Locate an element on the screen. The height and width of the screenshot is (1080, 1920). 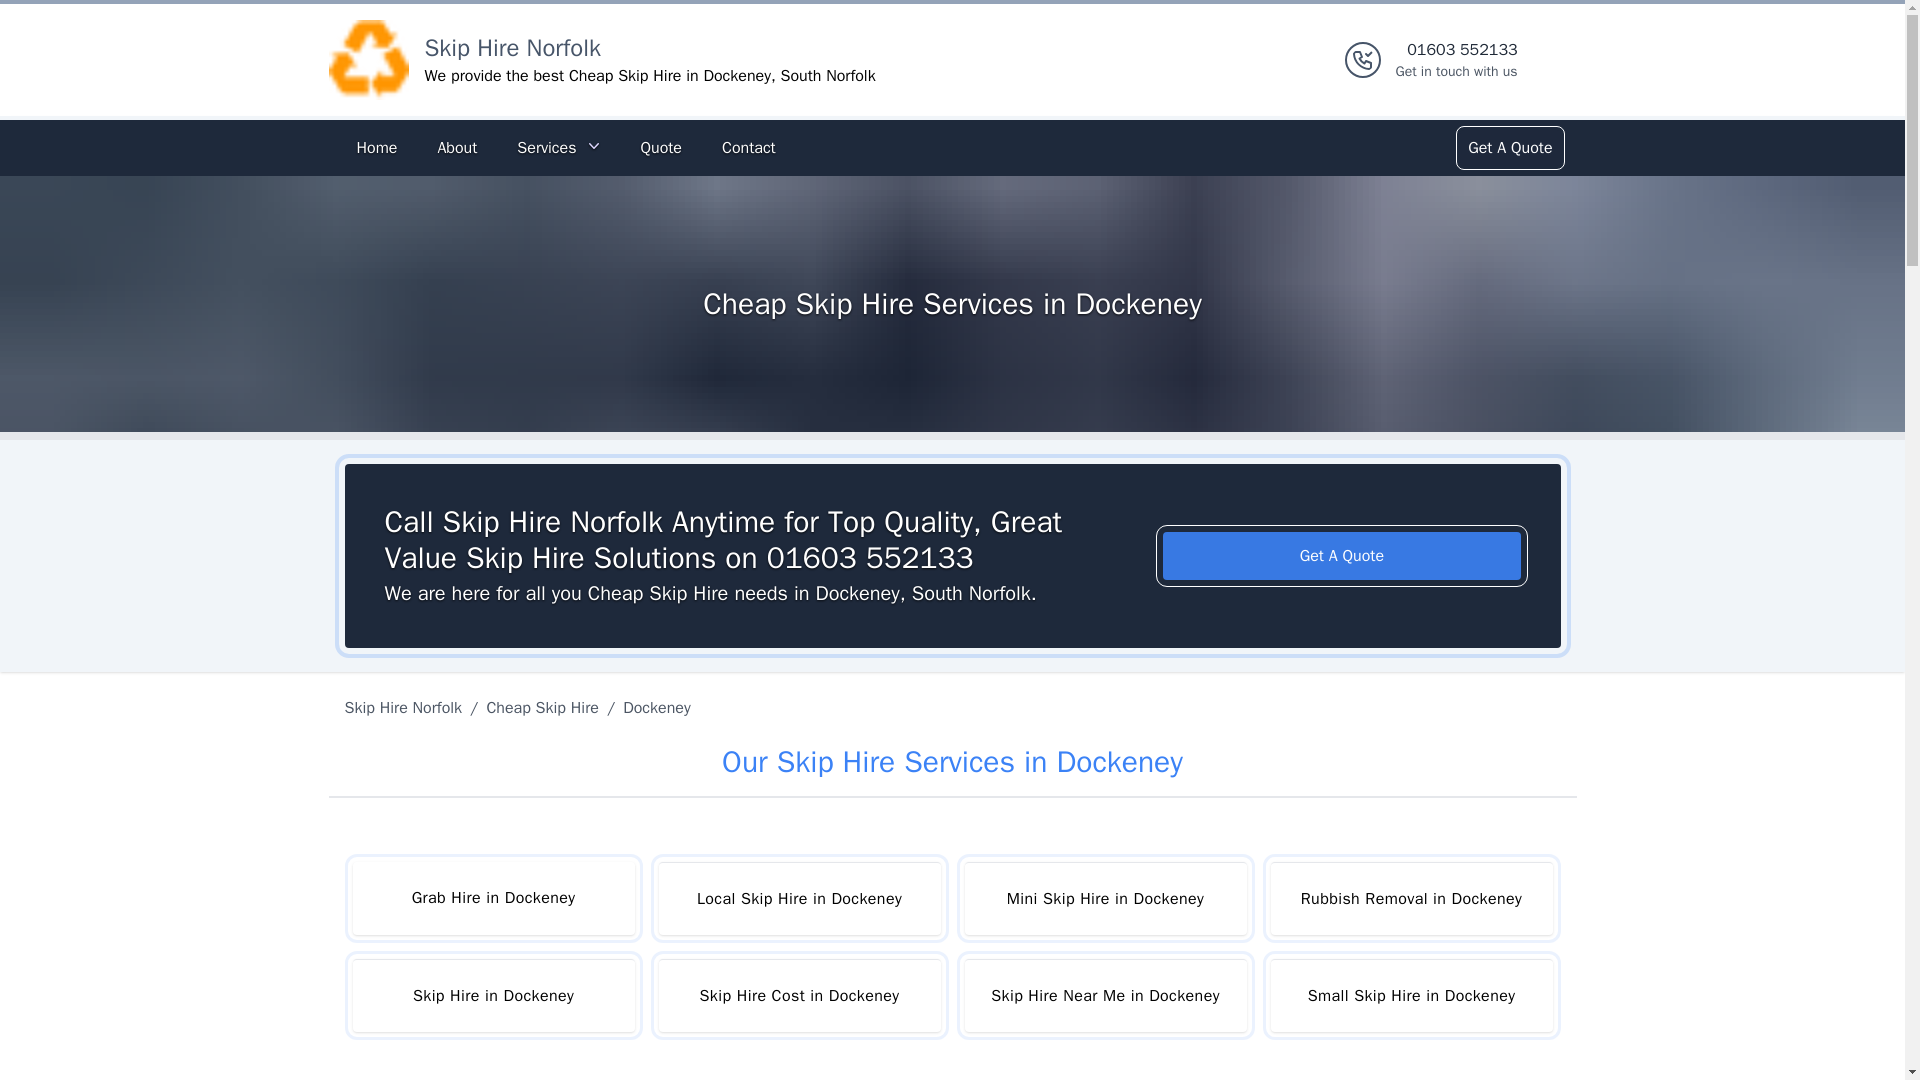
Local Skip Hire in Dockeney is located at coordinates (492, 898).